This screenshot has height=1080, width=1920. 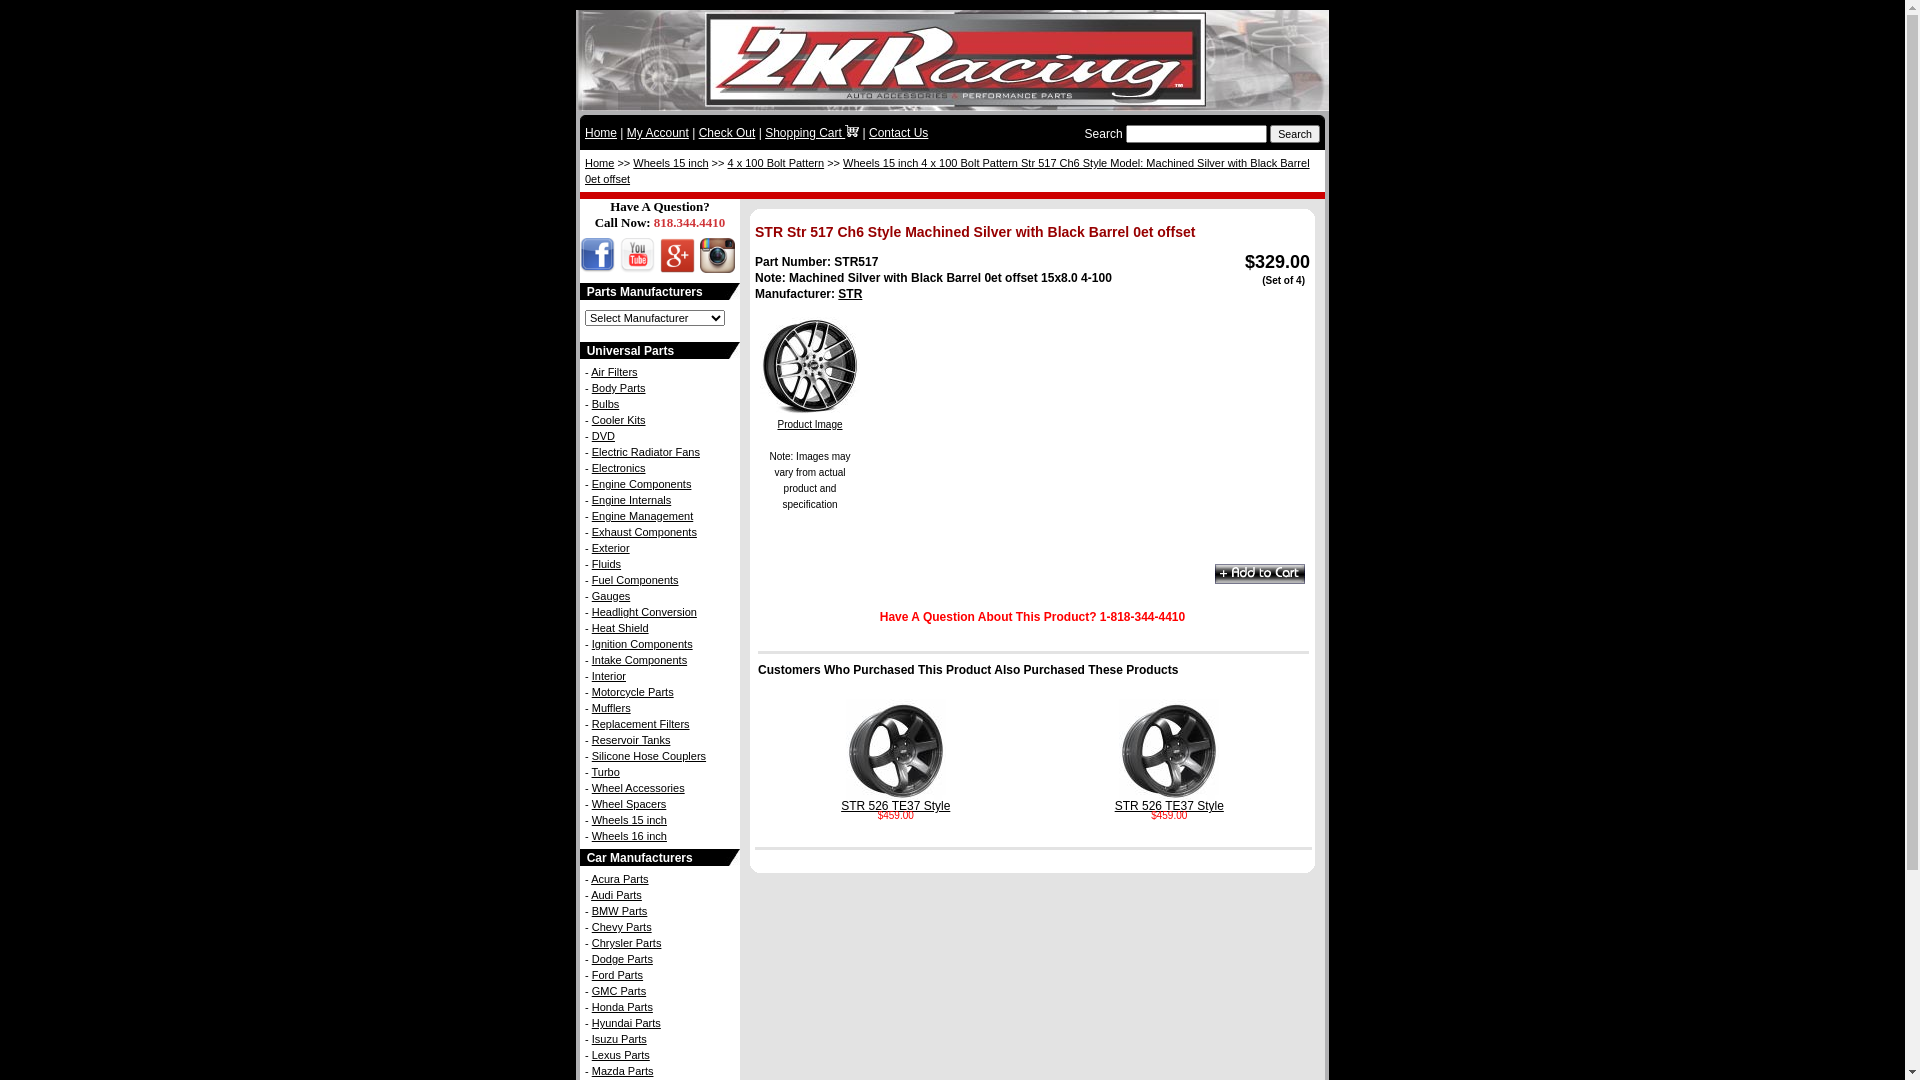 I want to click on Wheel Spacers, so click(x=630, y=804).